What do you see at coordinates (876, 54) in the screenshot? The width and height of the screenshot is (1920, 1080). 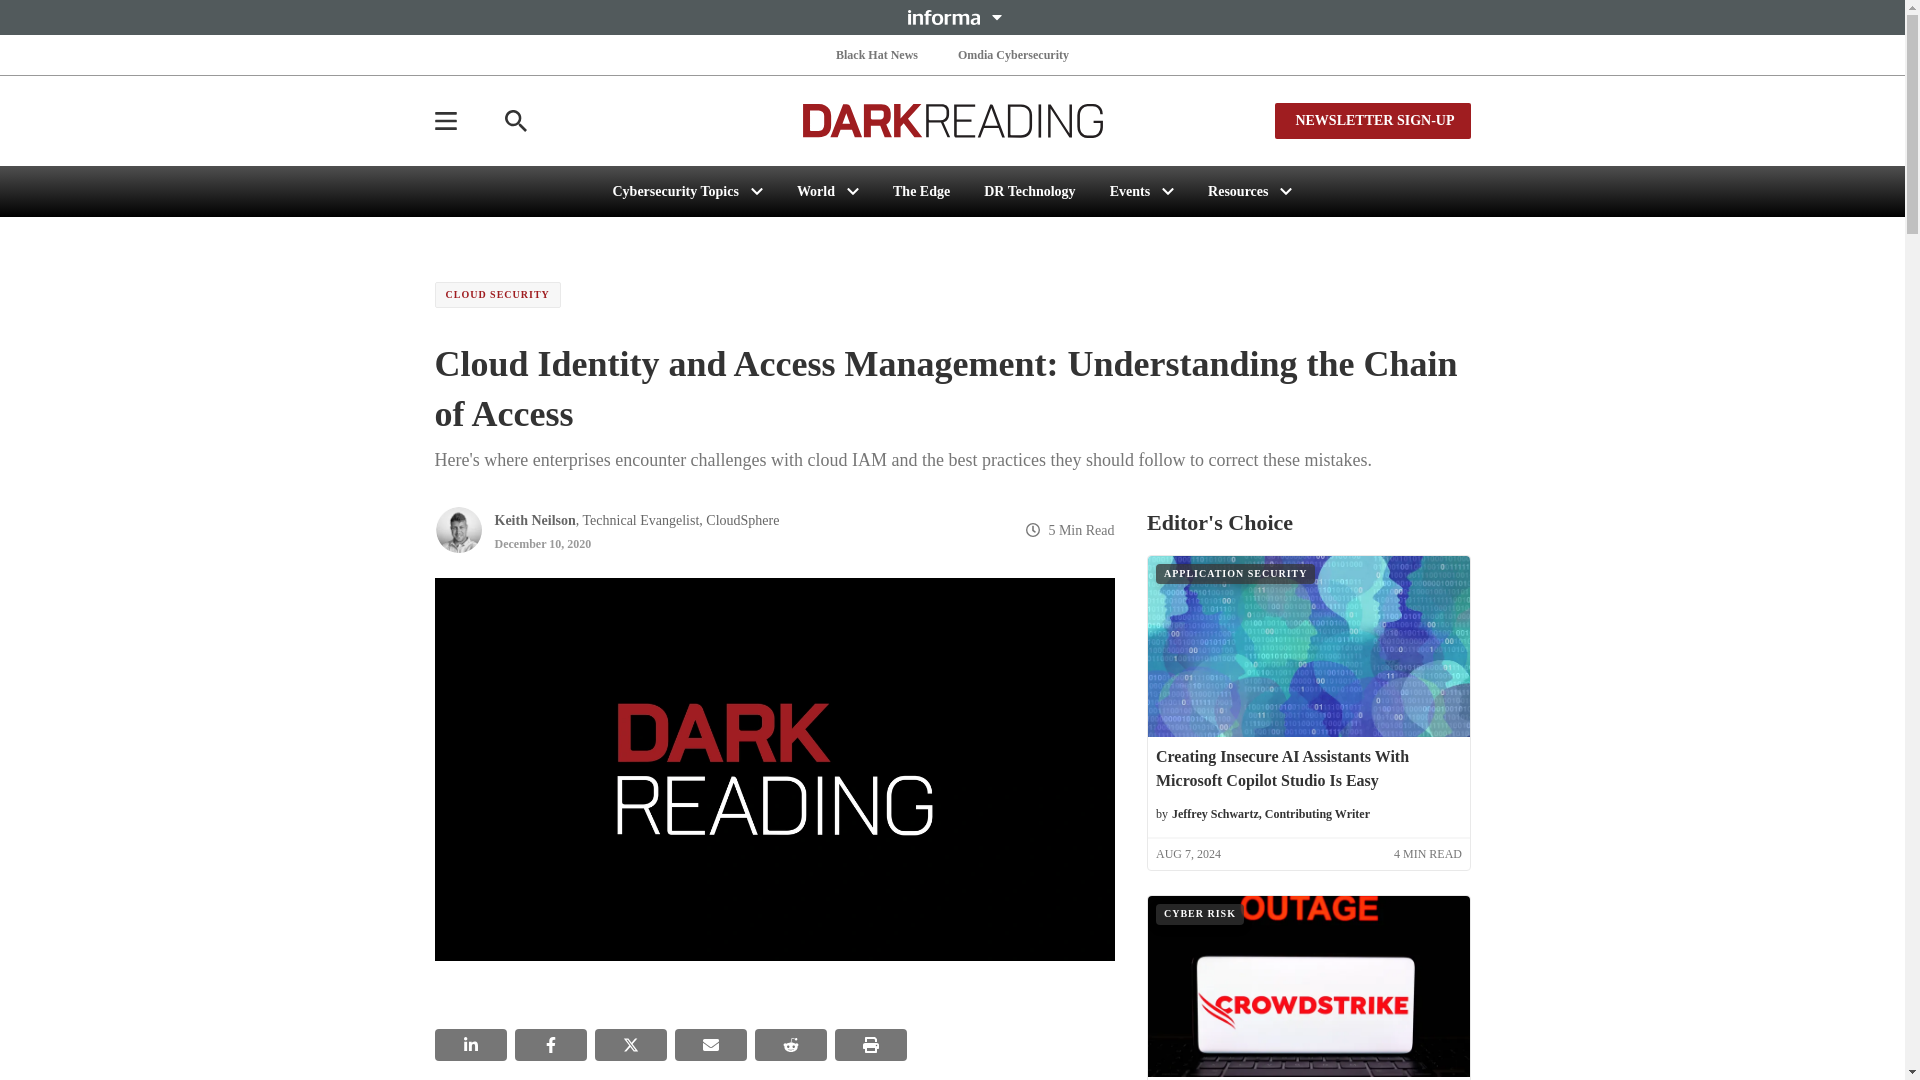 I see `Black Hat News` at bounding box center [876, 54].